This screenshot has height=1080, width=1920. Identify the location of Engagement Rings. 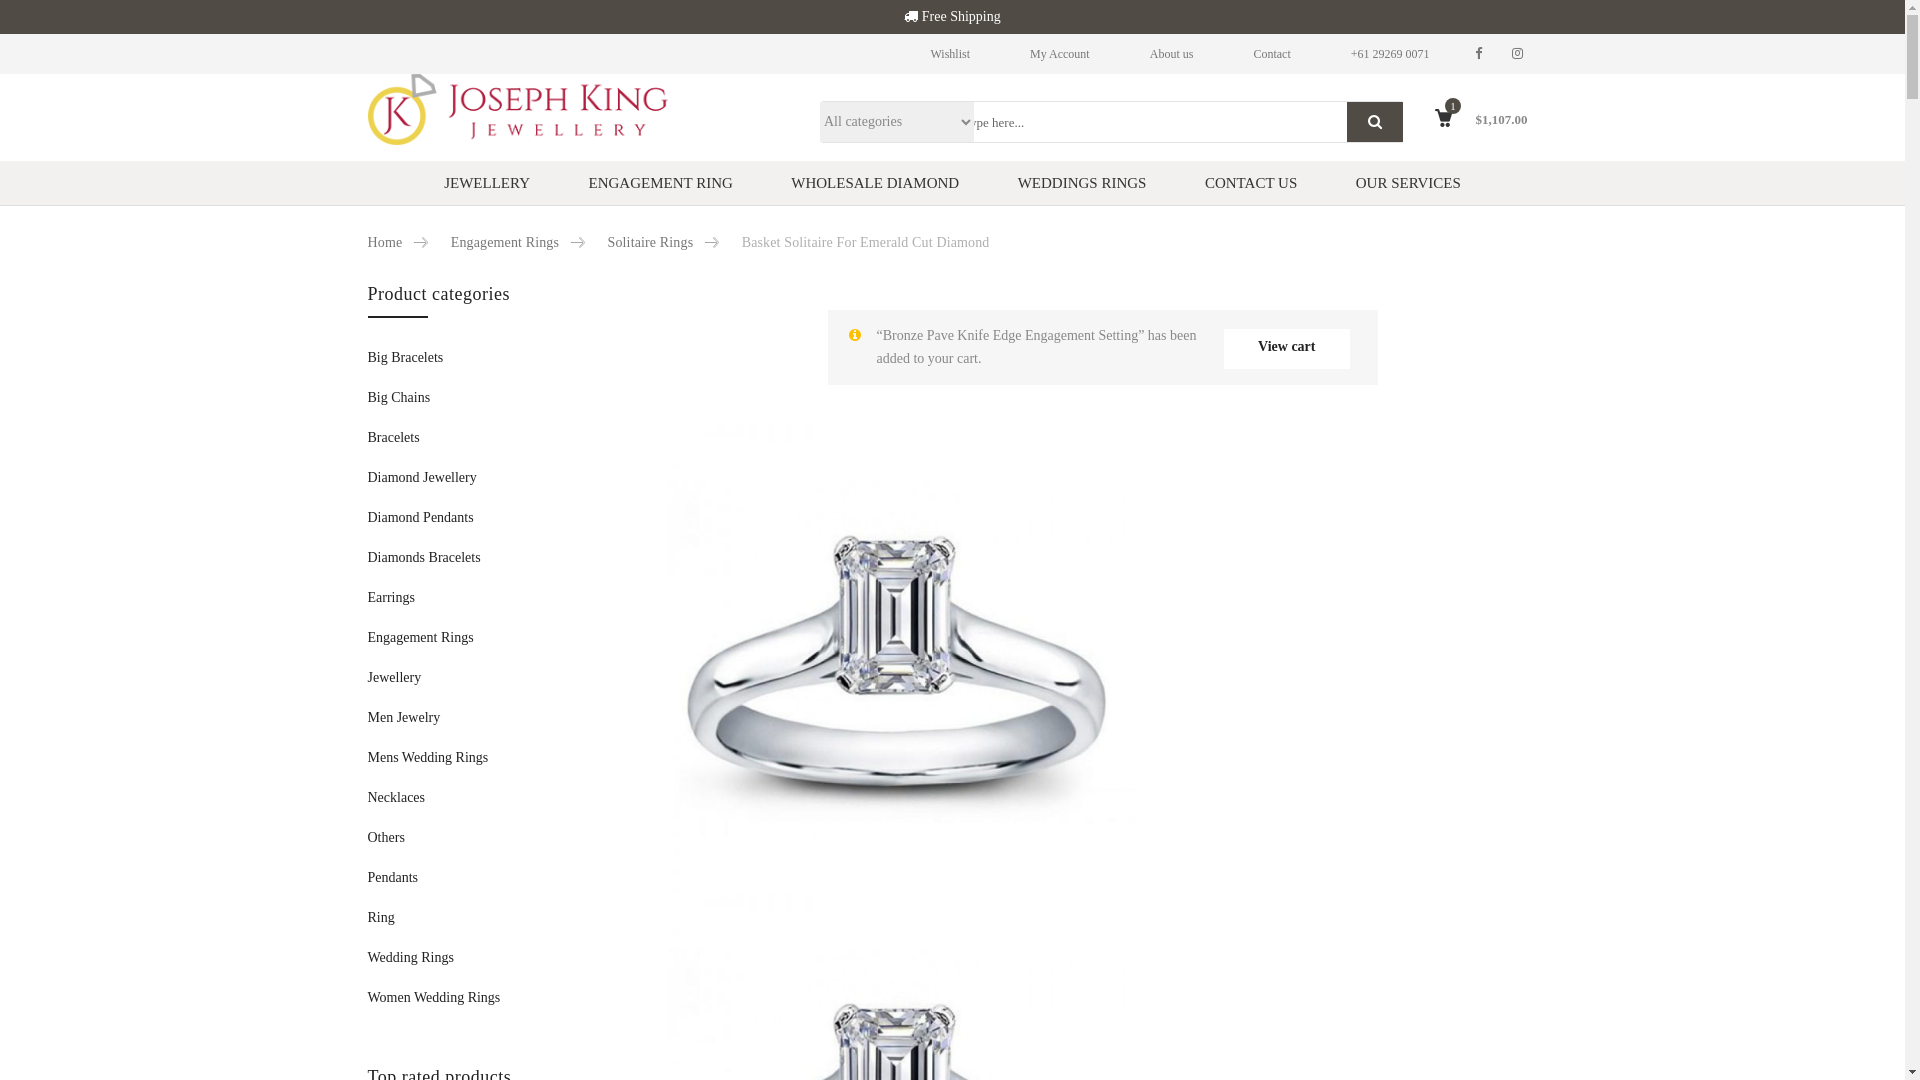
(421, 638).